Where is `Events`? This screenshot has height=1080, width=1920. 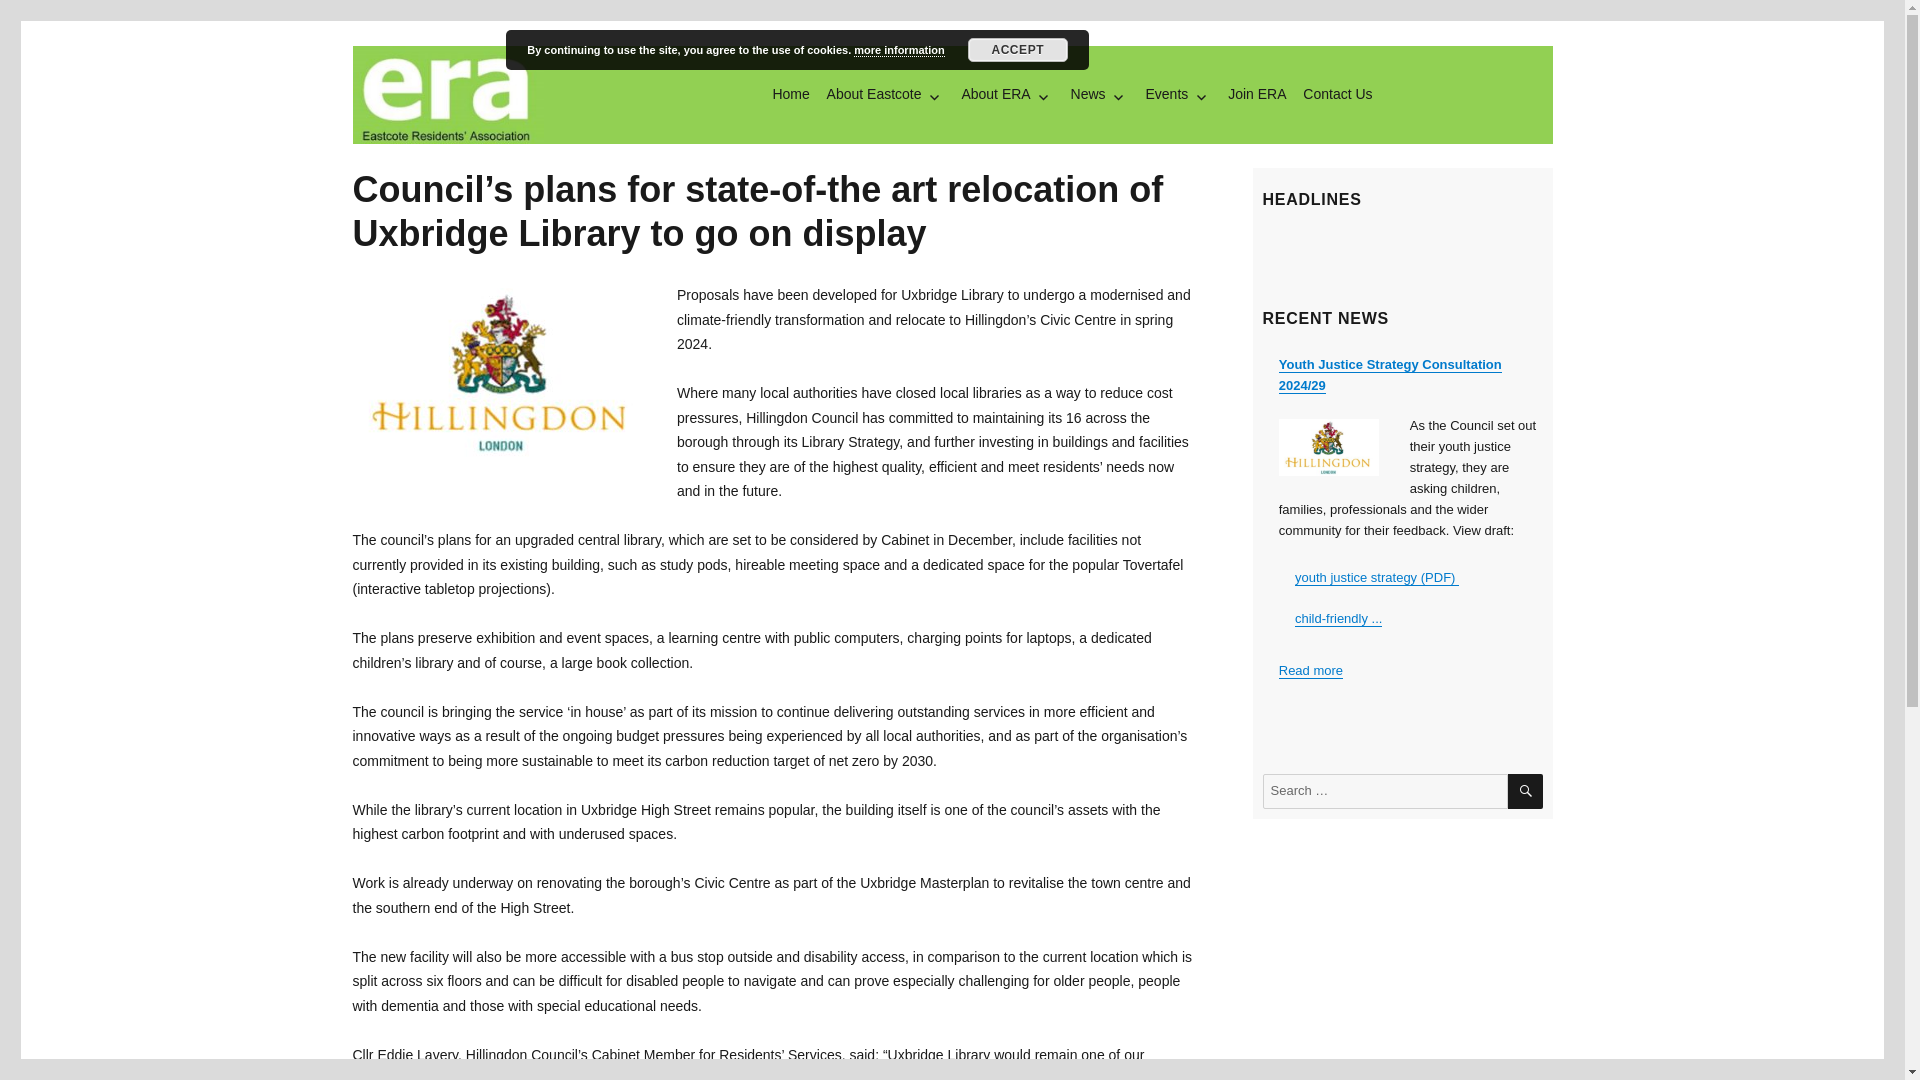
Events is located at coordinates (1178, 94).